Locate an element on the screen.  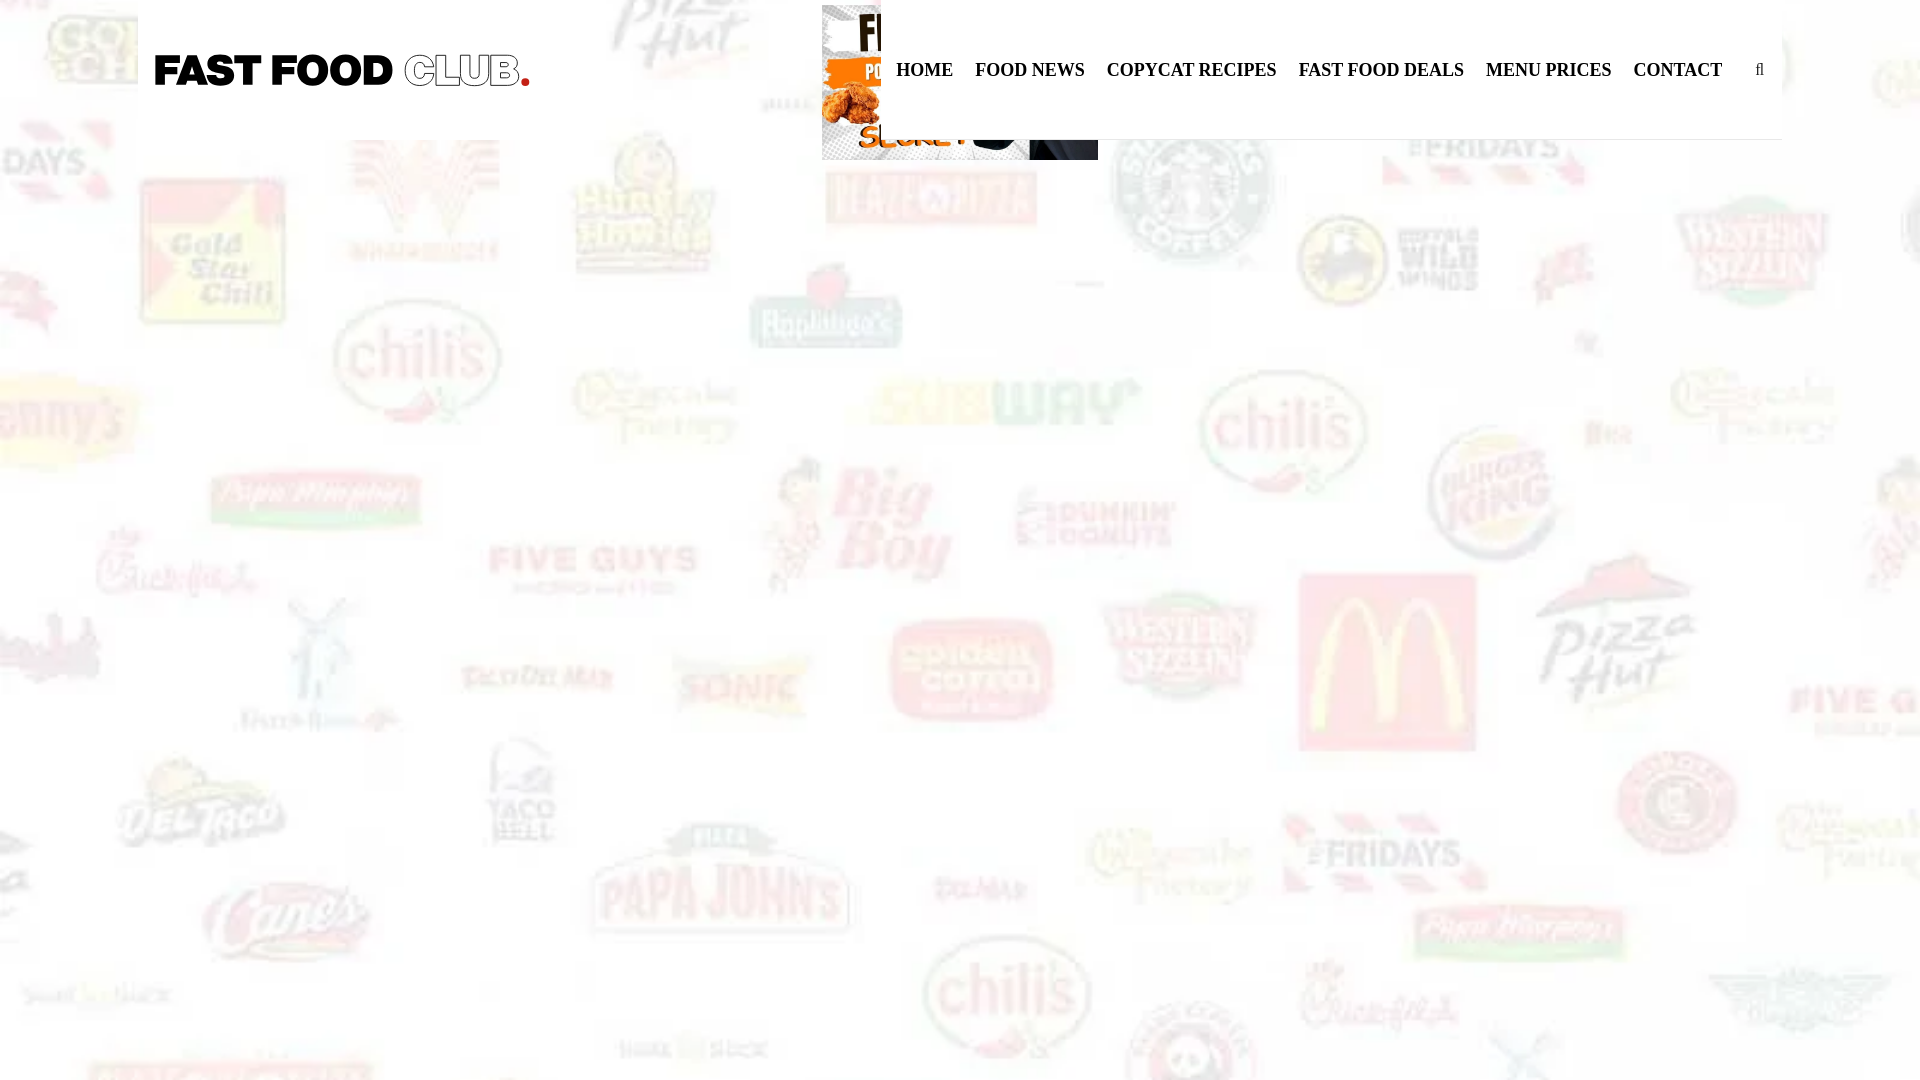
HOME is located at coordinates (924, 70).